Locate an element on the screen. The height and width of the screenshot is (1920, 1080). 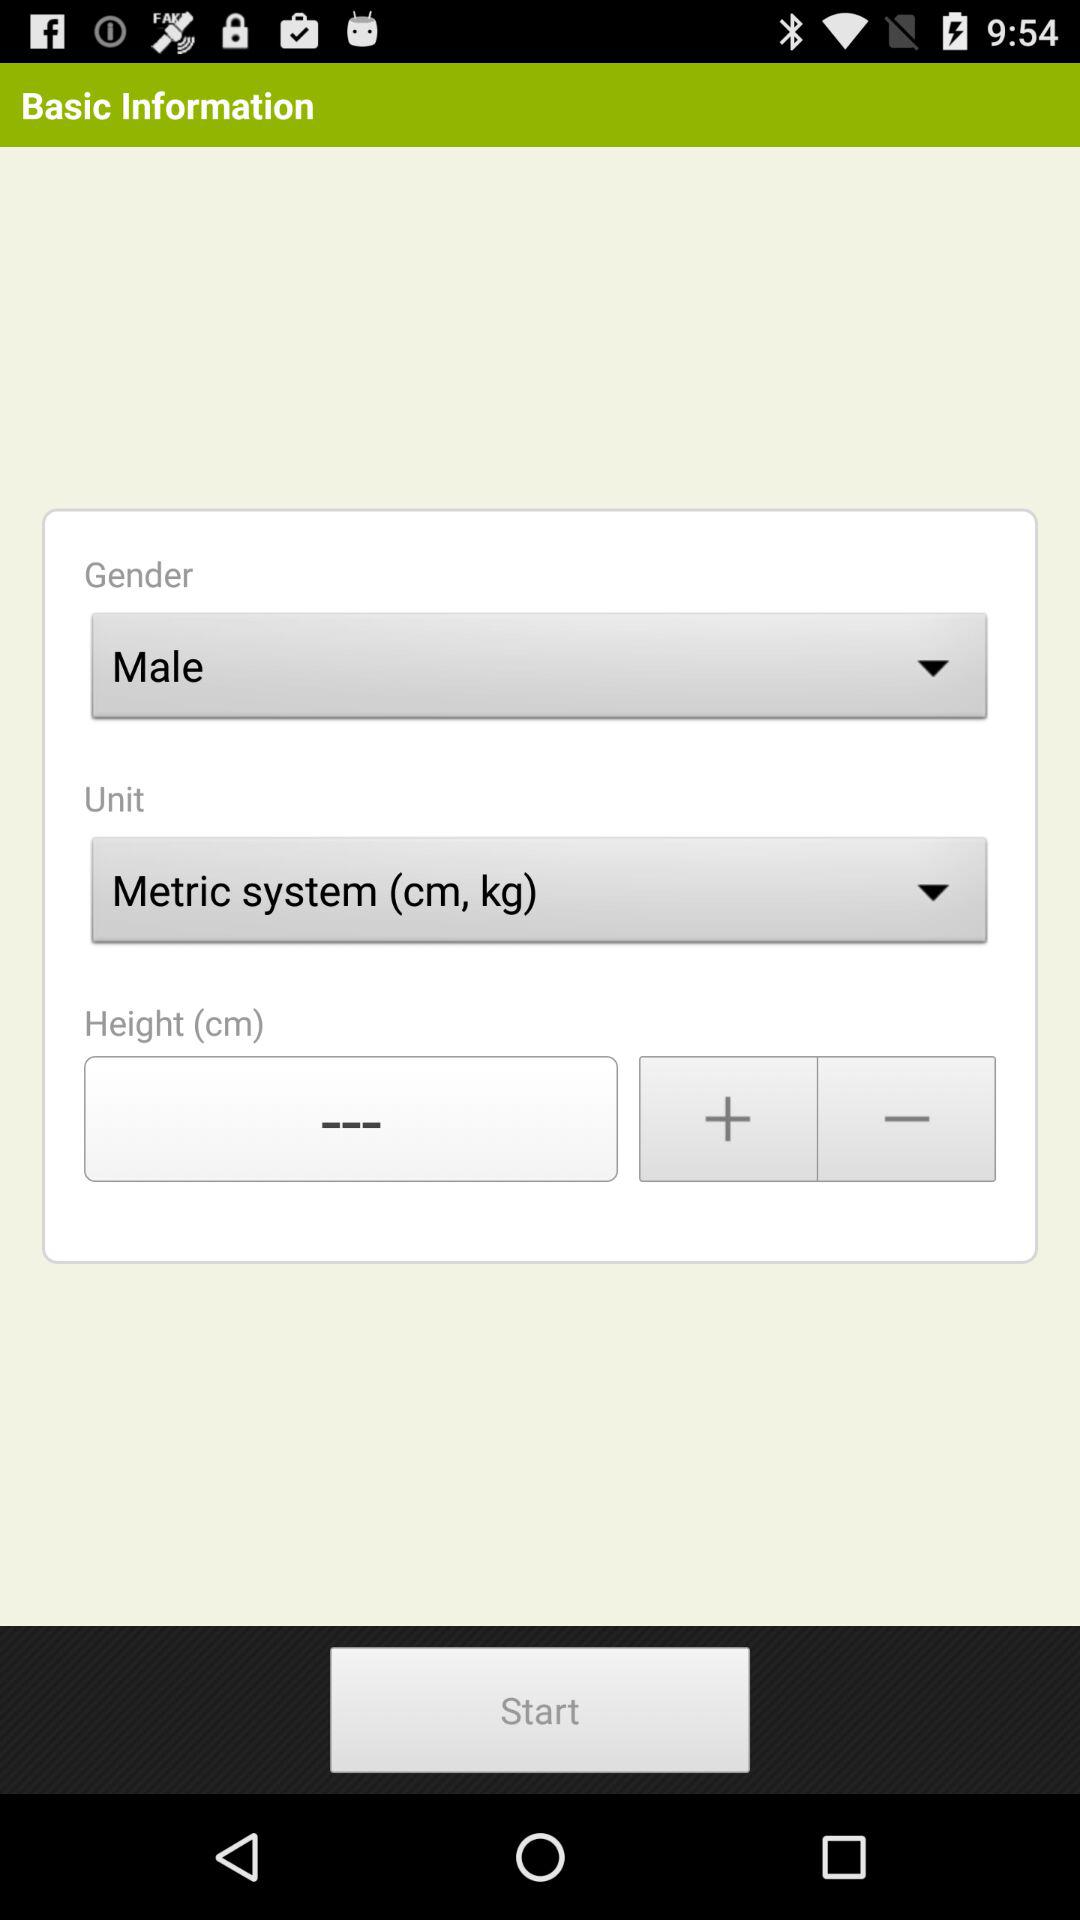
turn off the button at the bottom is located at coordinates (539, 1710).